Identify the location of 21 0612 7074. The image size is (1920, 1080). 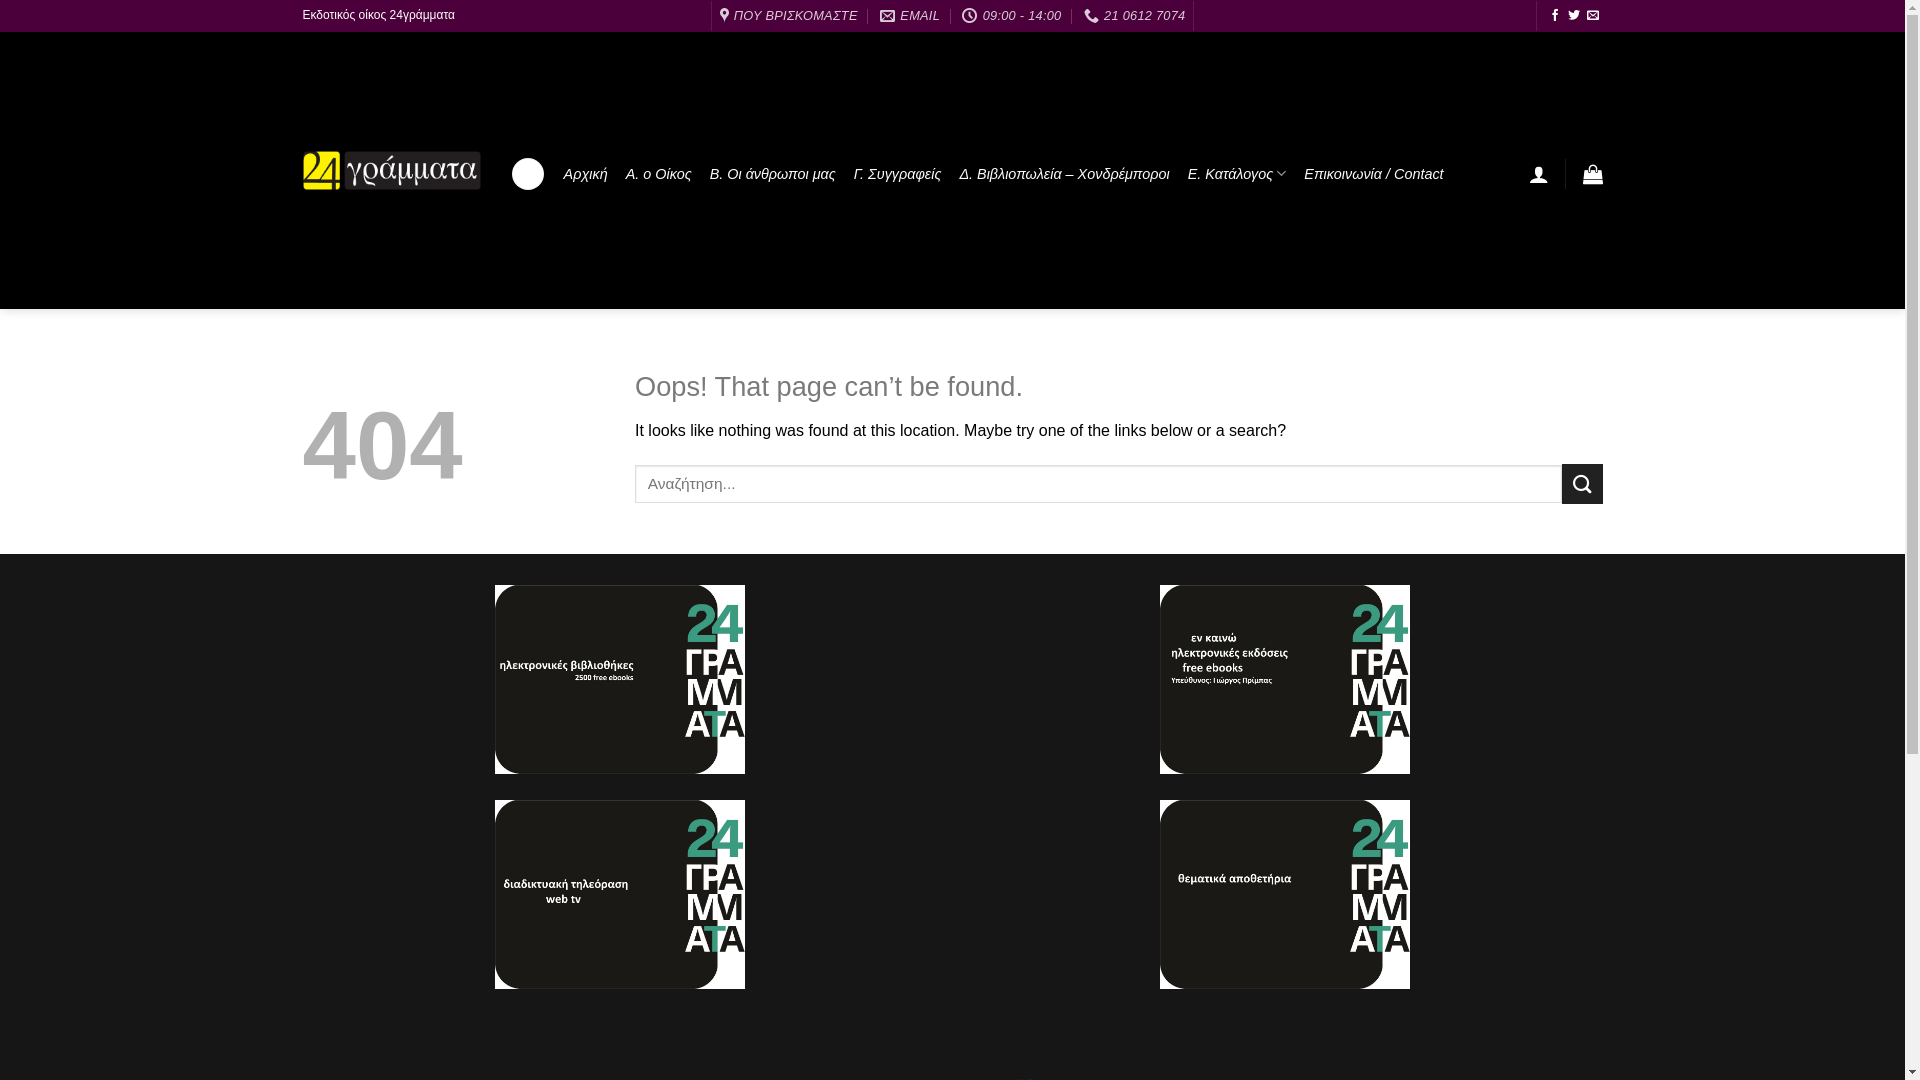
(1135, 16).